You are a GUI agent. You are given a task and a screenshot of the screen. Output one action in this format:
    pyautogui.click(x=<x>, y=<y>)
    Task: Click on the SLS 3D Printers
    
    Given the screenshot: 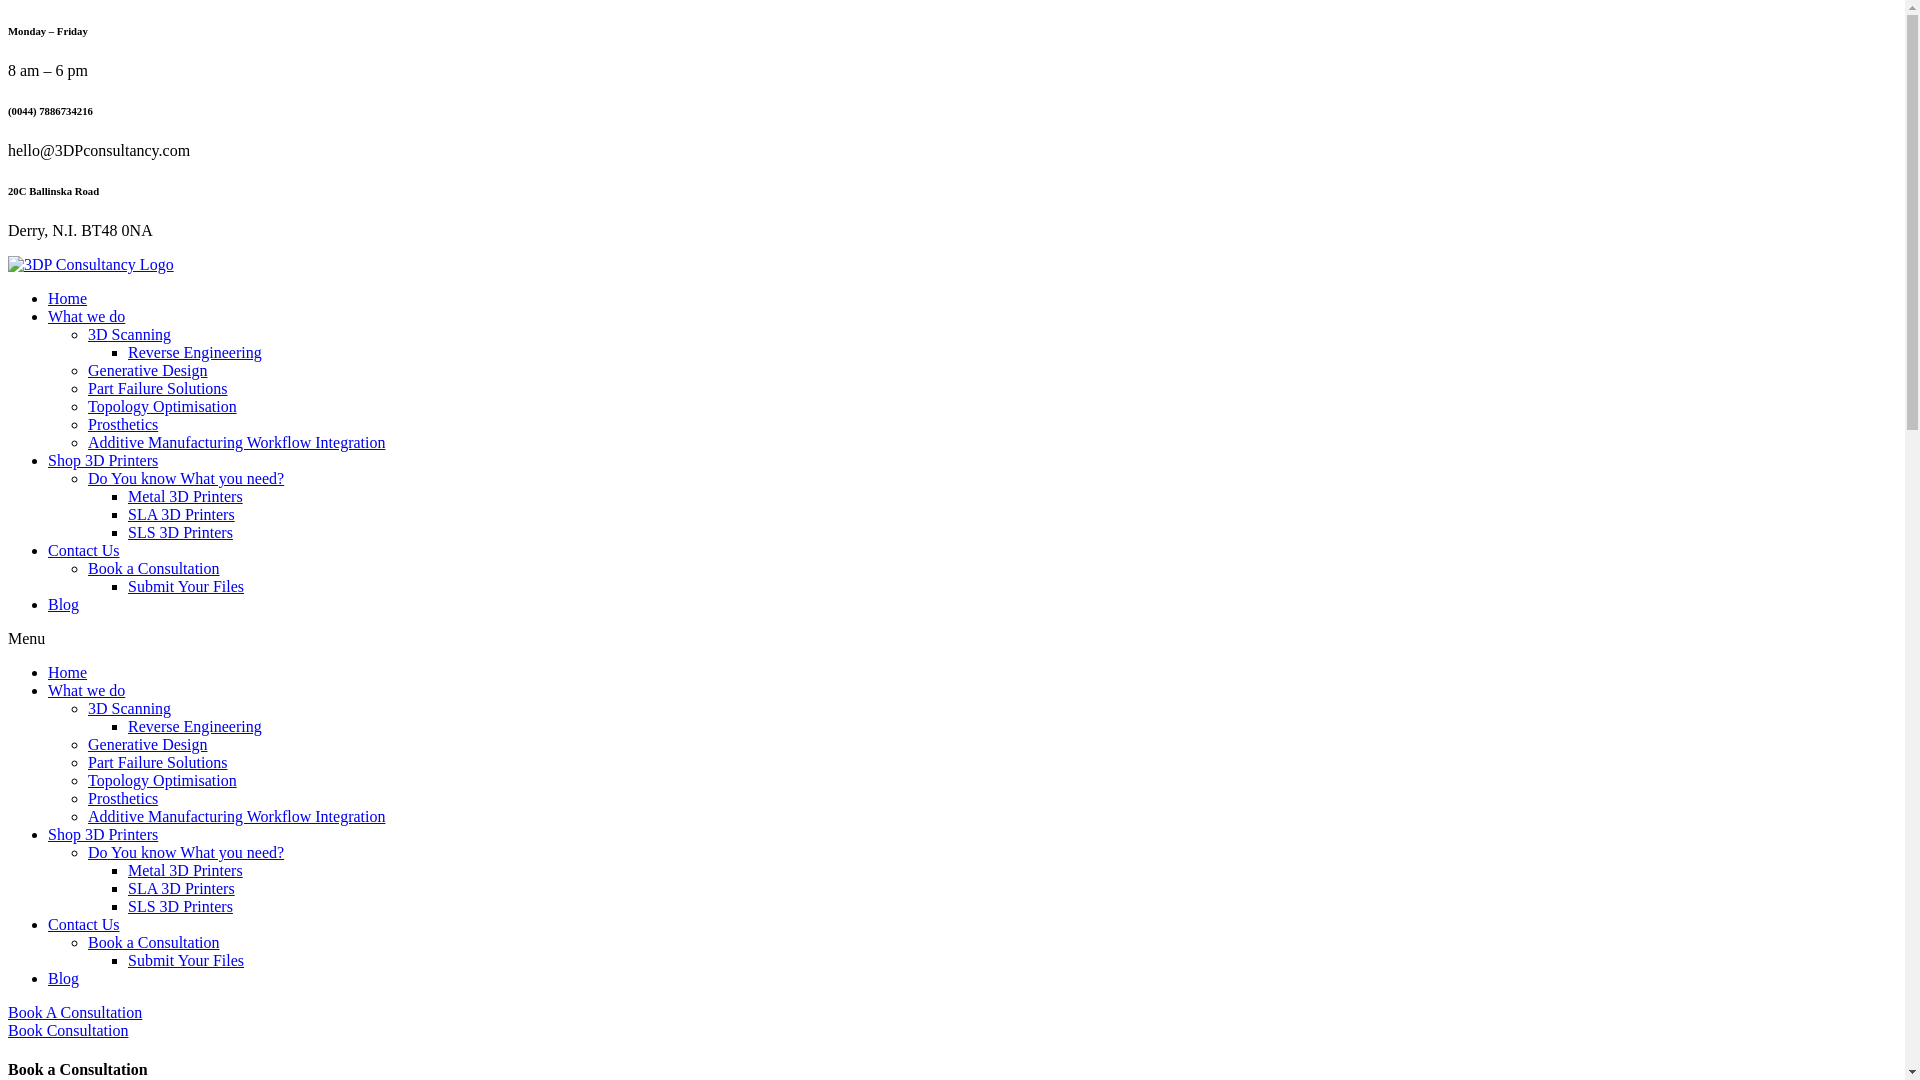 What is the action you would take?
    pyautogui.click(x=180, y=532)
    